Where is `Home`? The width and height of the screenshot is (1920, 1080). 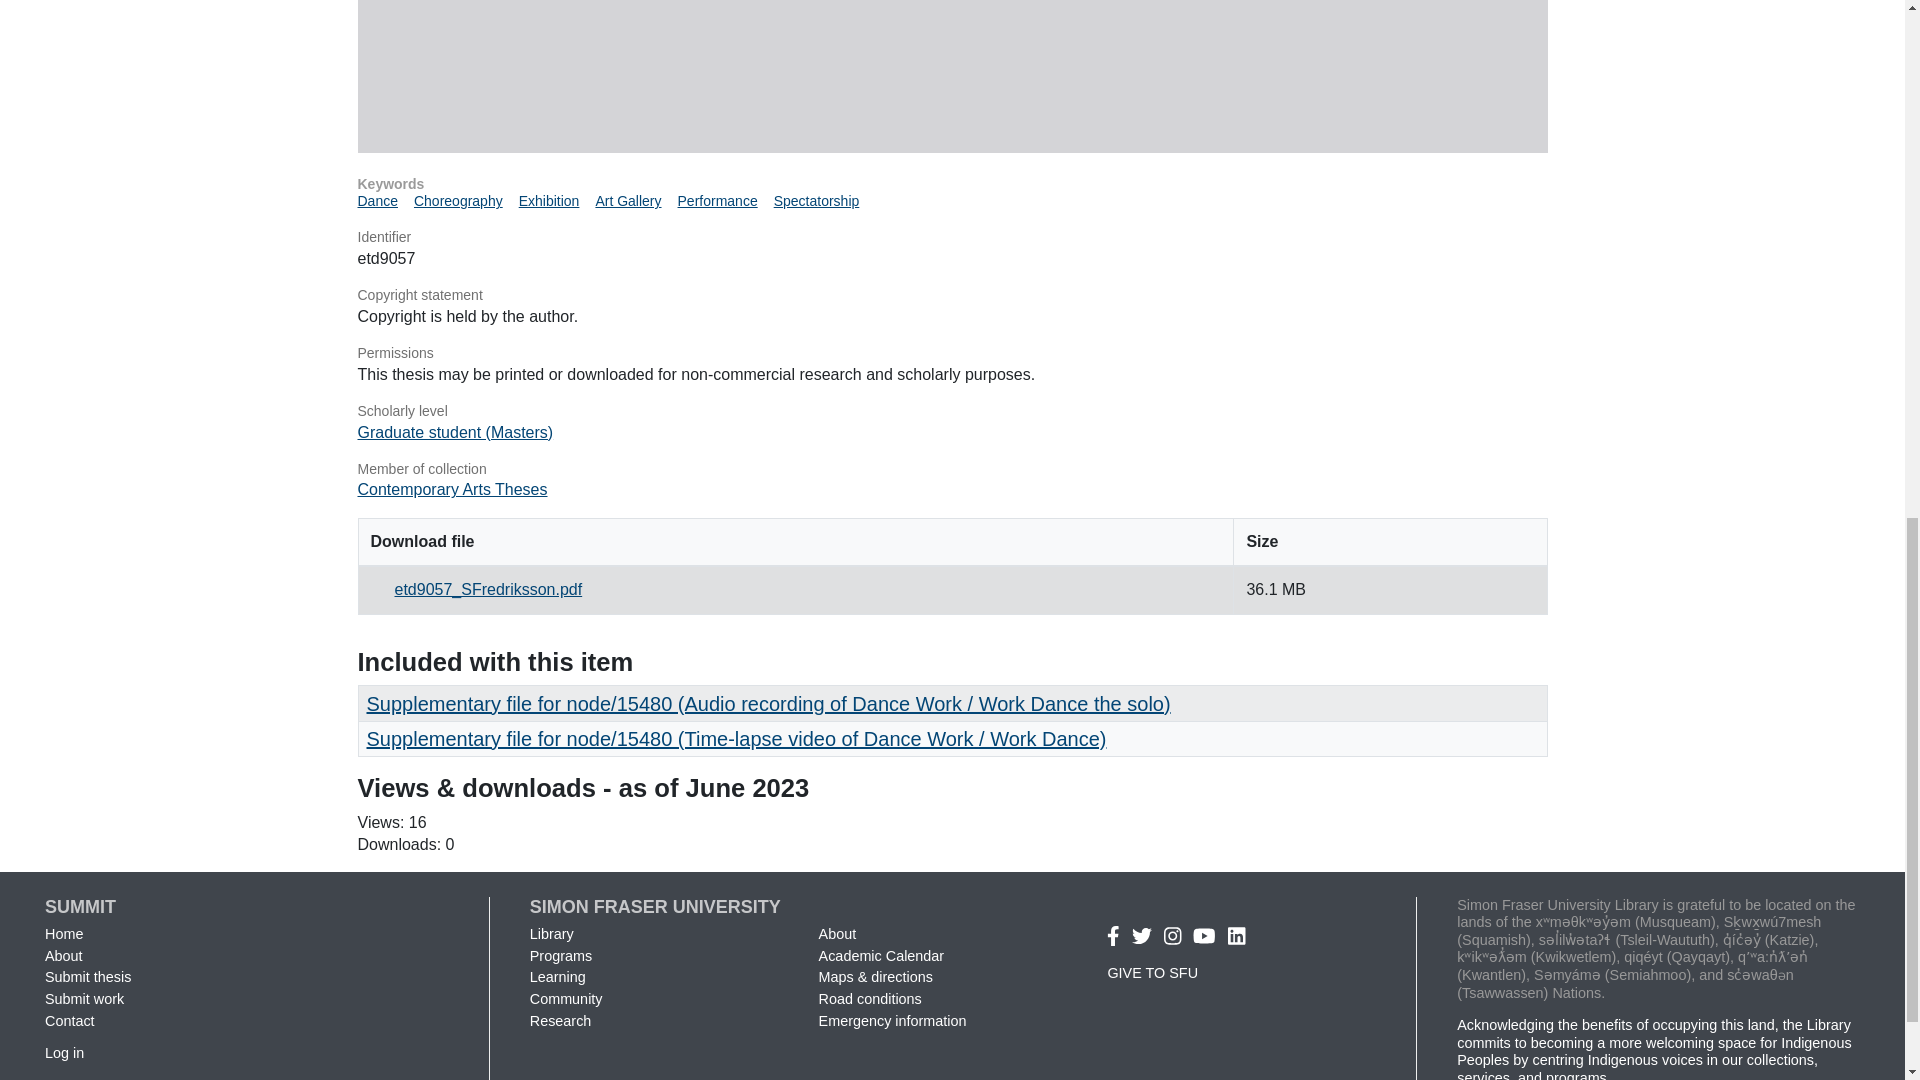
Home is located at coordinates (63, 933).